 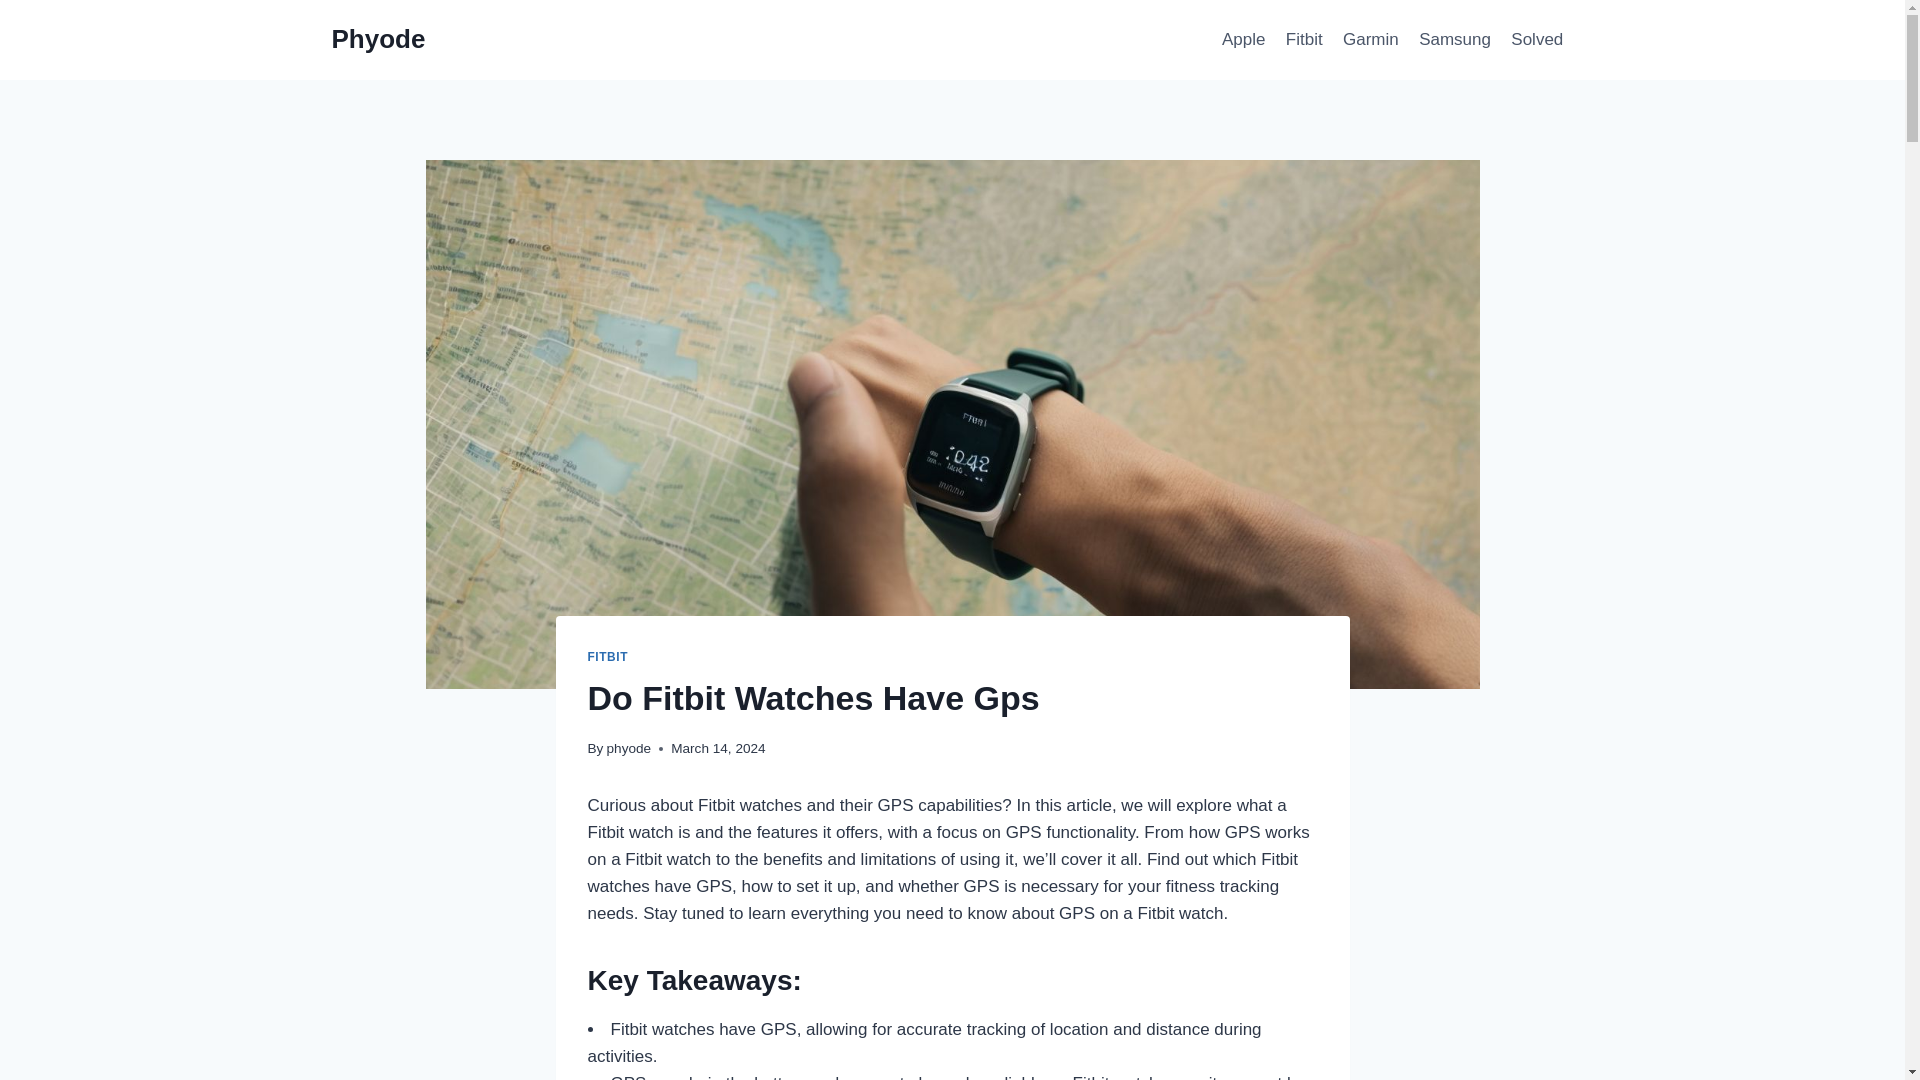 What do you see at coordinates (379, 39) in the screenshot?
I see `Phyode` at bounding box center [379, 39].